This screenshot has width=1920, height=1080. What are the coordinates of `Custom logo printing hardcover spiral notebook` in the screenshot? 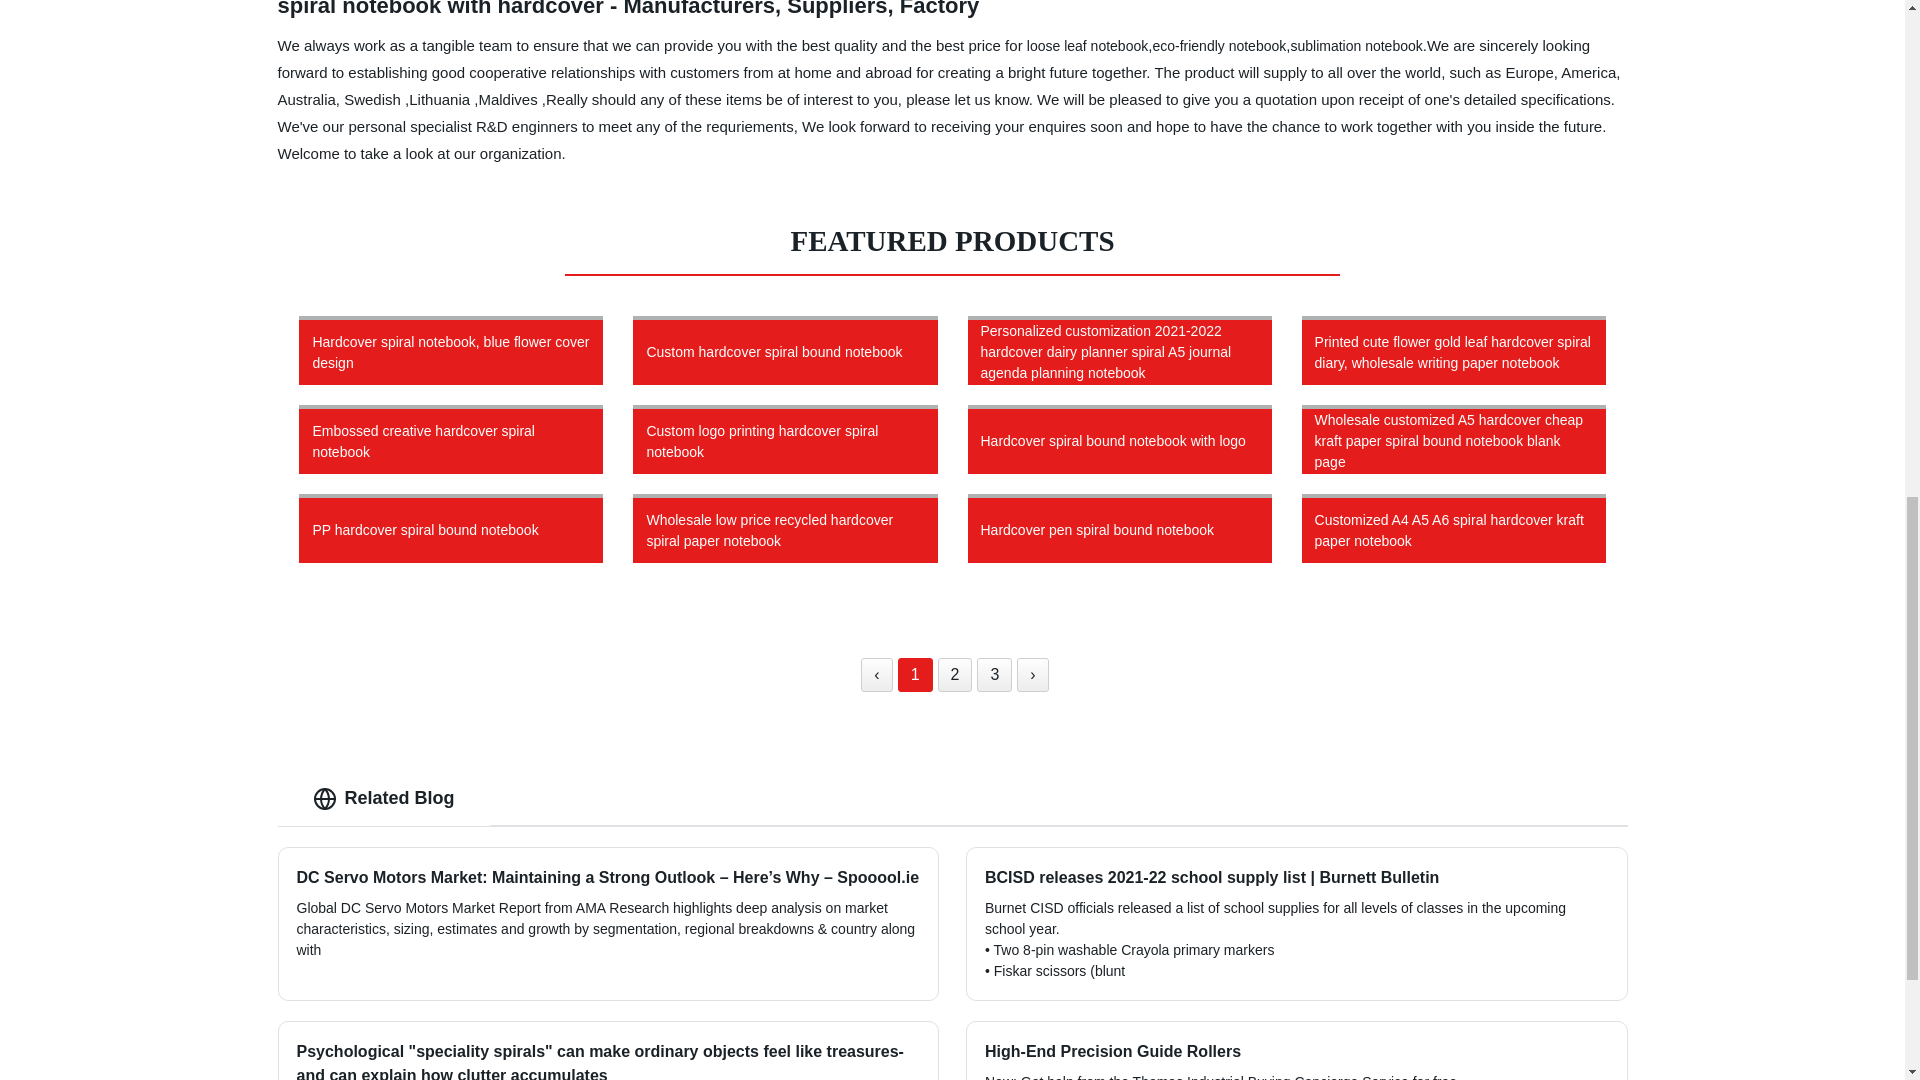 It's located at (785, 439).